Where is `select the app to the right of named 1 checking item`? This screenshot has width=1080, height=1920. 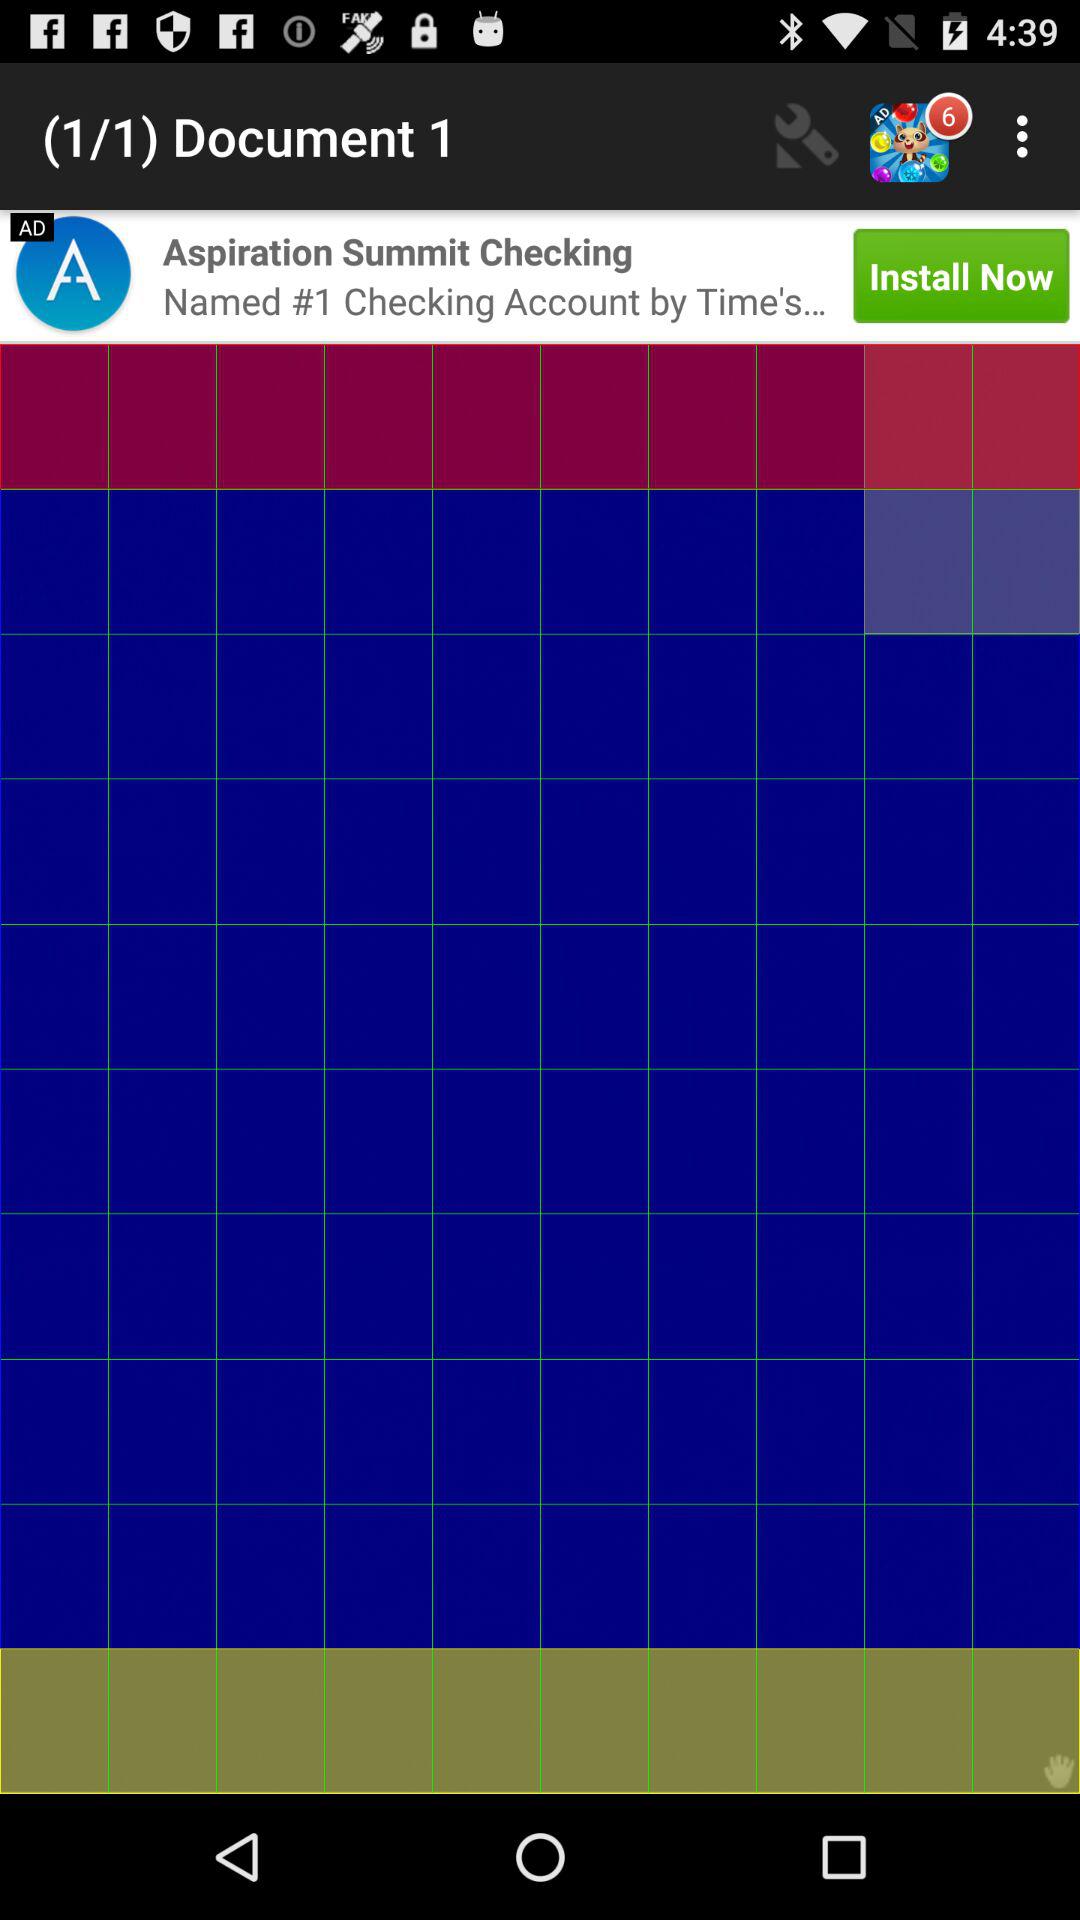 select the app to the right of named 1 checking item is located at coordinates (961, 276).